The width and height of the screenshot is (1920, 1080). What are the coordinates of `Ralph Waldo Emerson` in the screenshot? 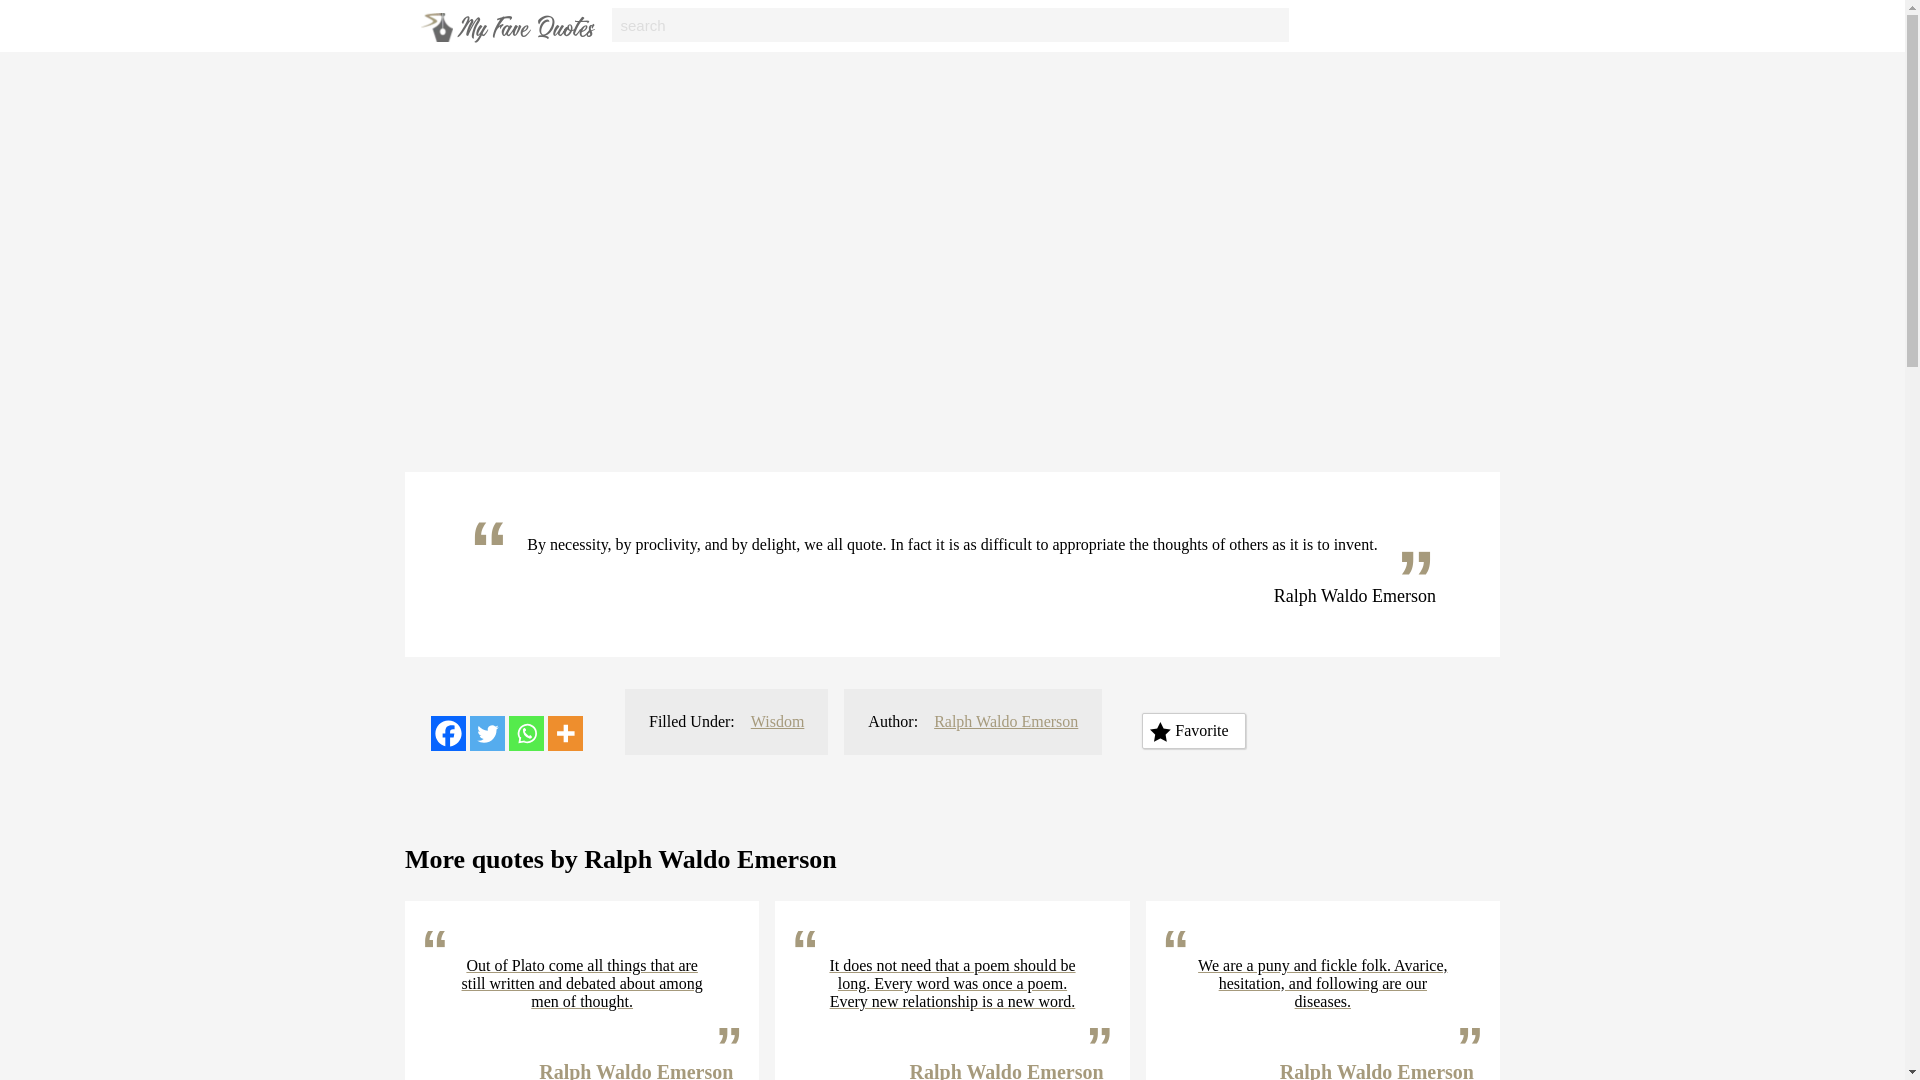 It's located at (636, 1070).